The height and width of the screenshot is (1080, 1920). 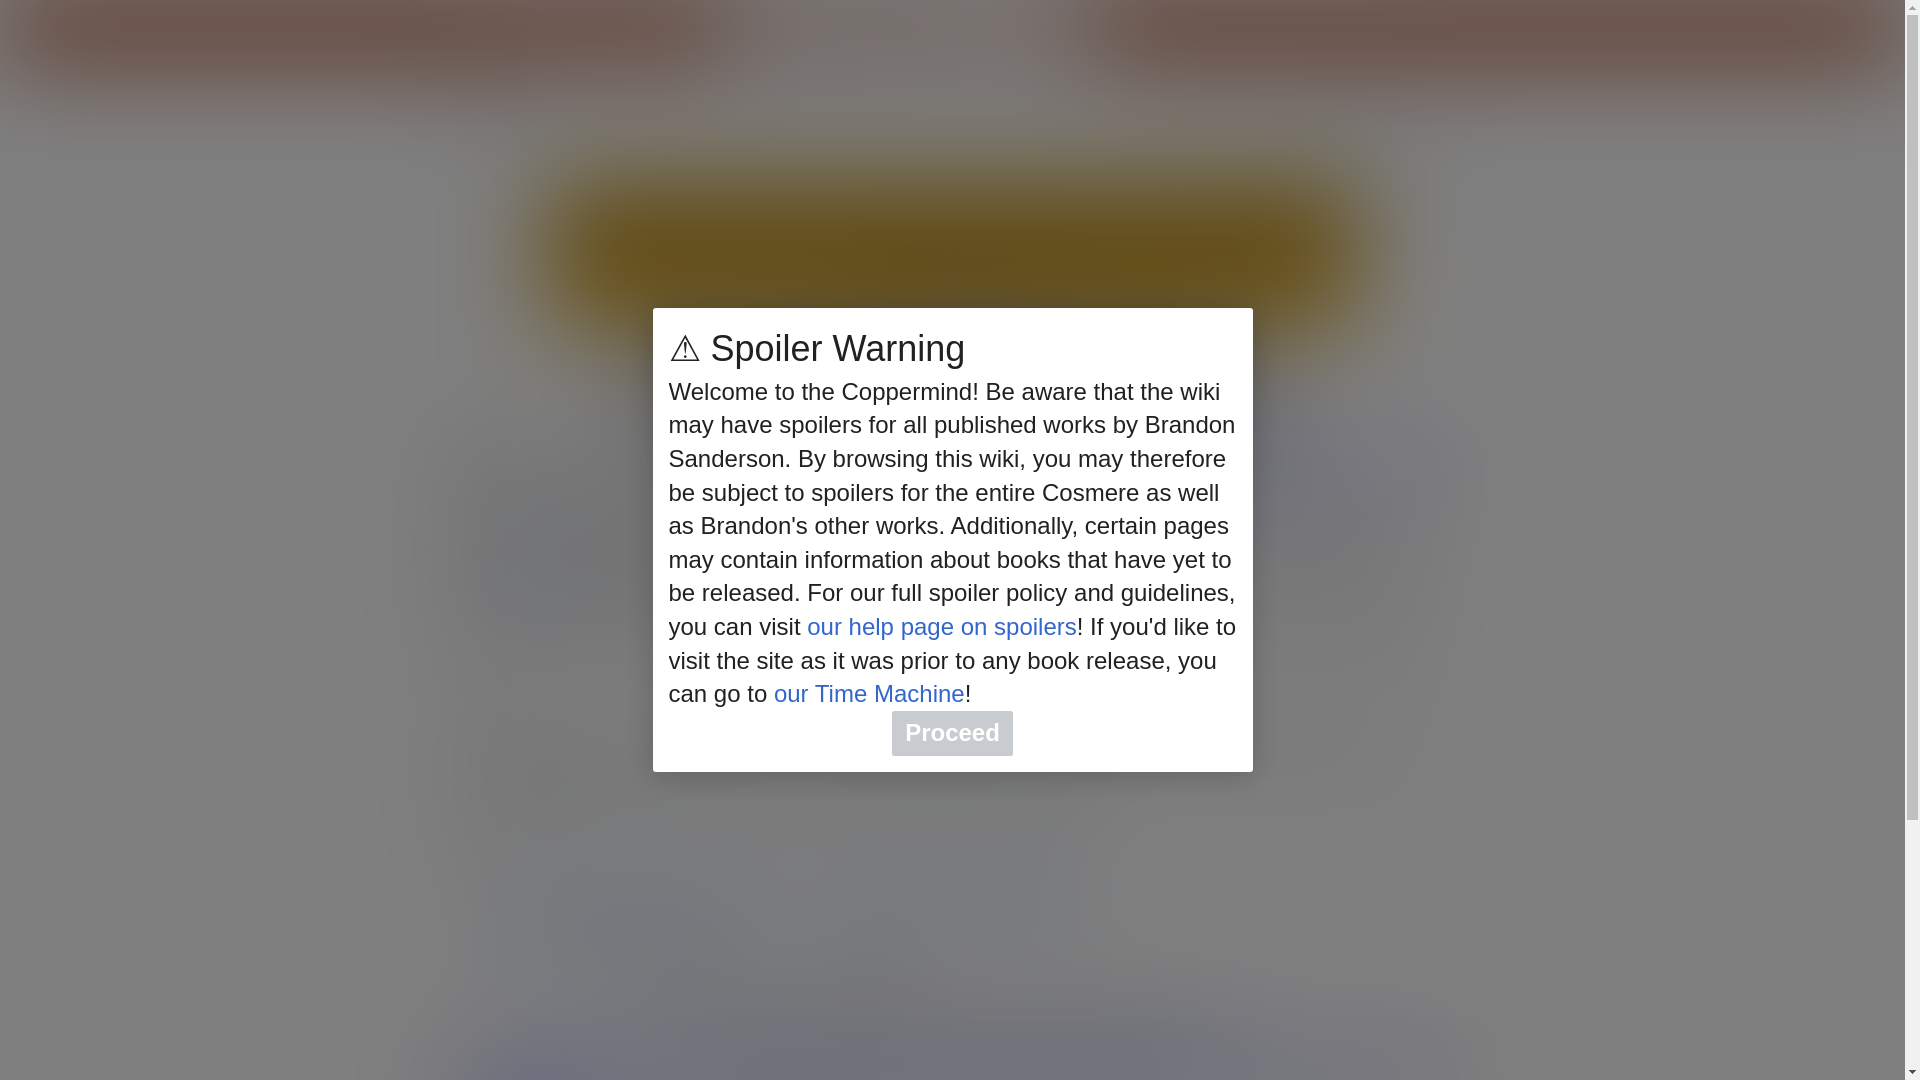 What do you see at coordinates (1329, 146) in the screenshot?
I see `Watch` at bounding box center [1329, 146].